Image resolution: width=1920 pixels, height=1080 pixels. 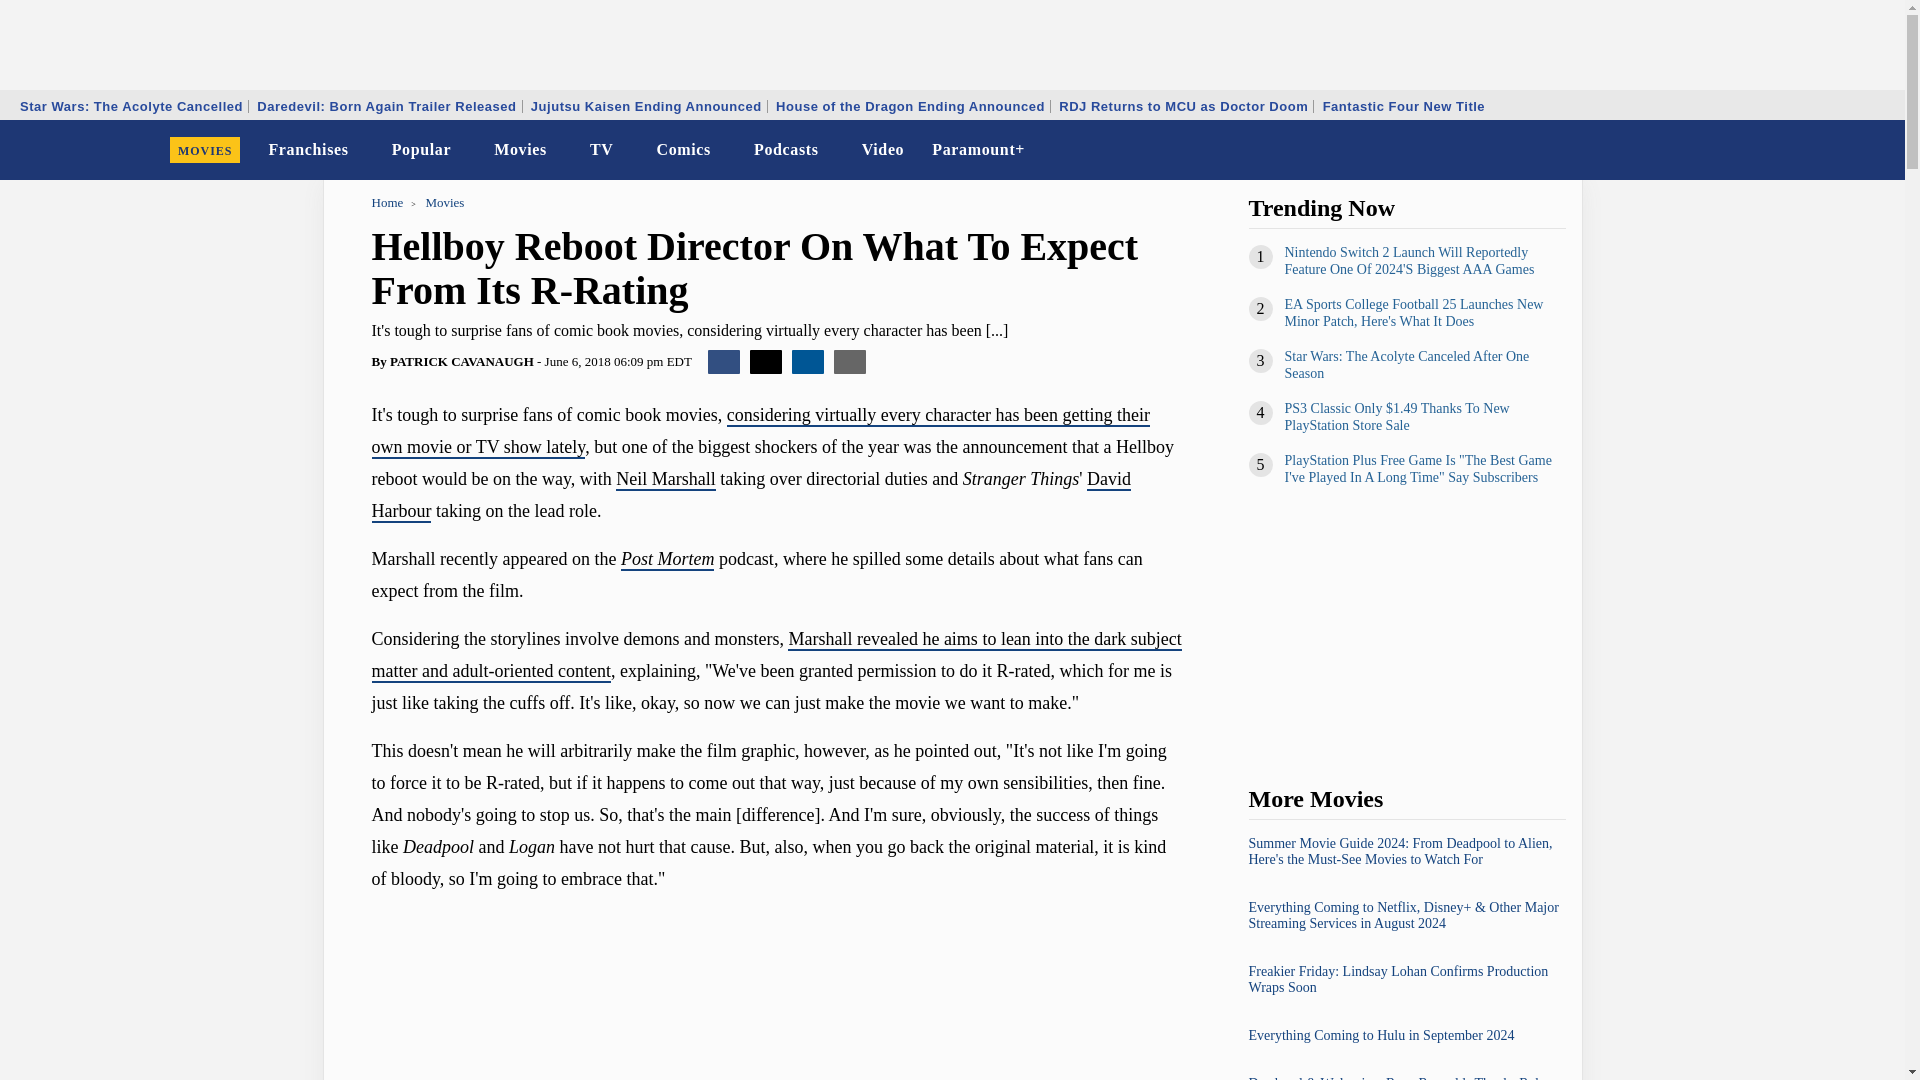 I want to click on RDJ Returns to MCU as Doctor Doom, so click(x=1184, y=106).